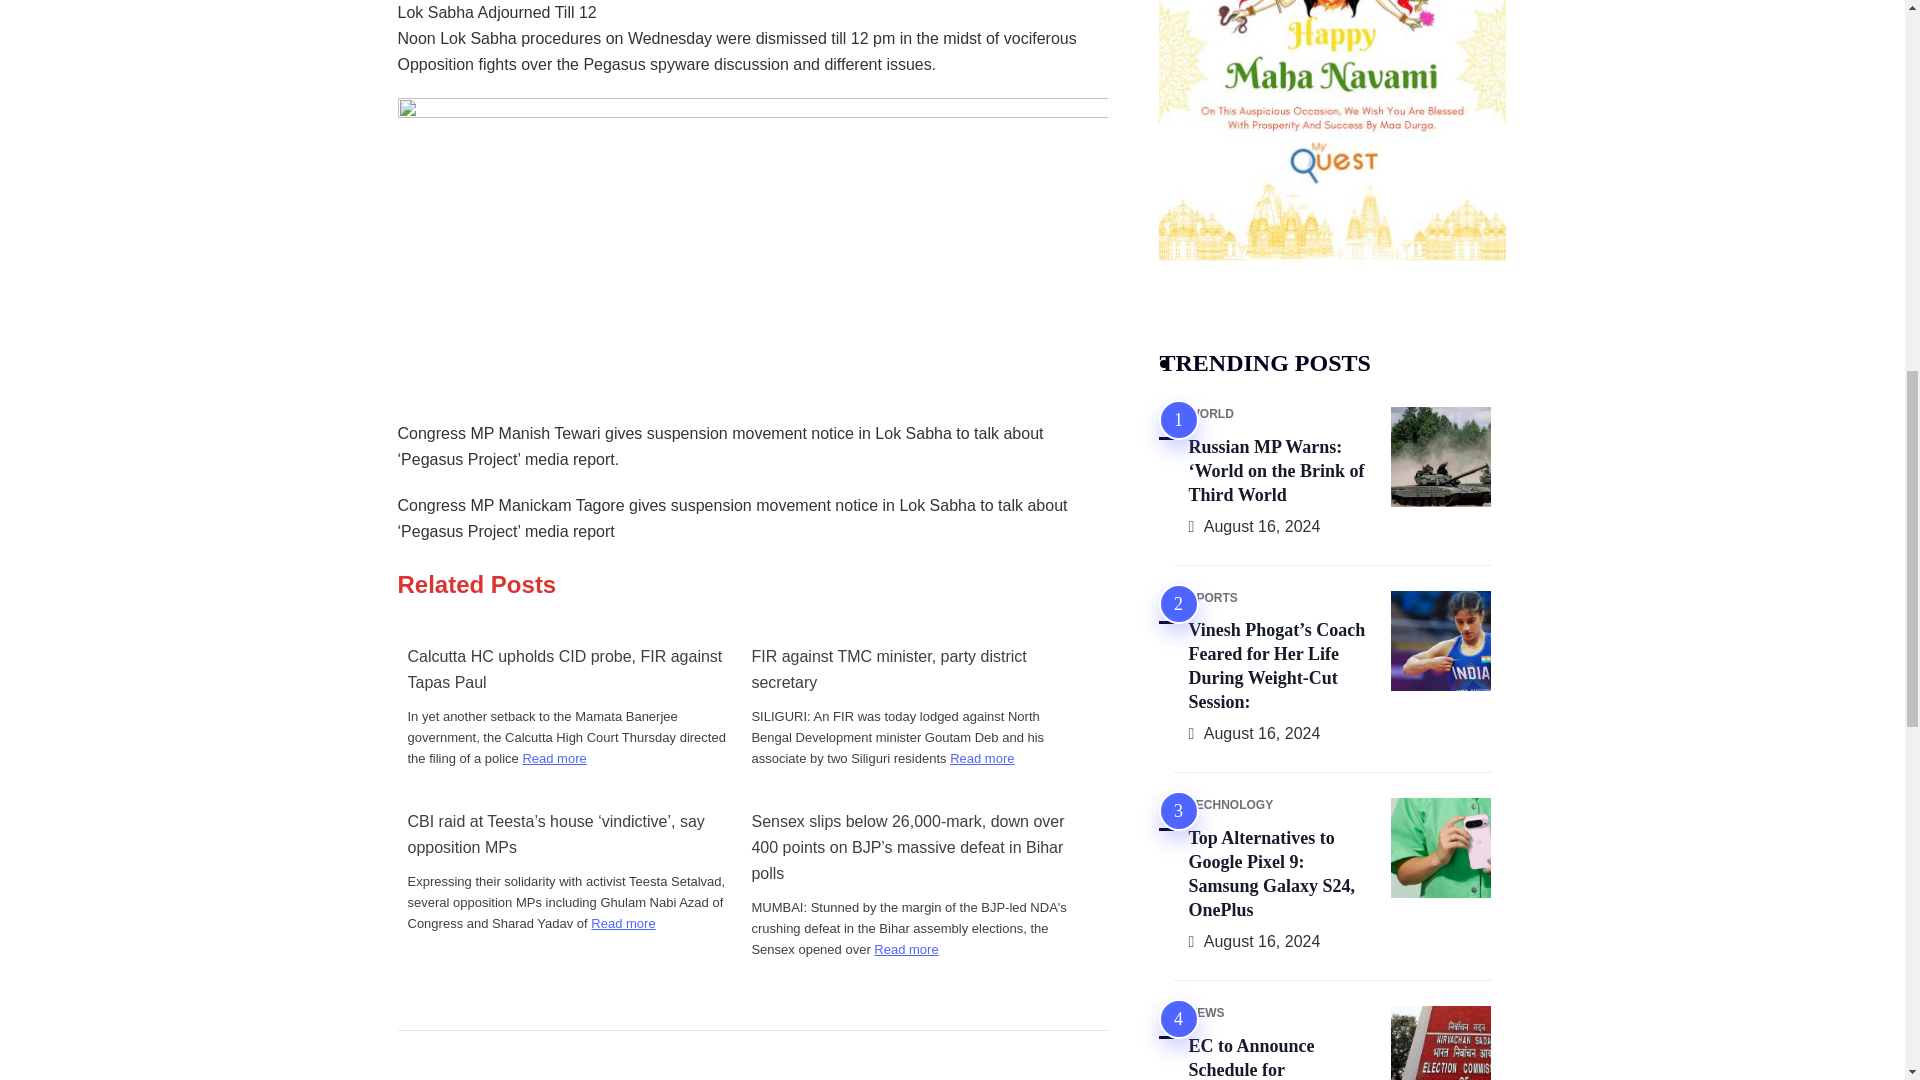 This screenshot has width=1920, height=1080. I want to click on Read more, so click(622, 923).